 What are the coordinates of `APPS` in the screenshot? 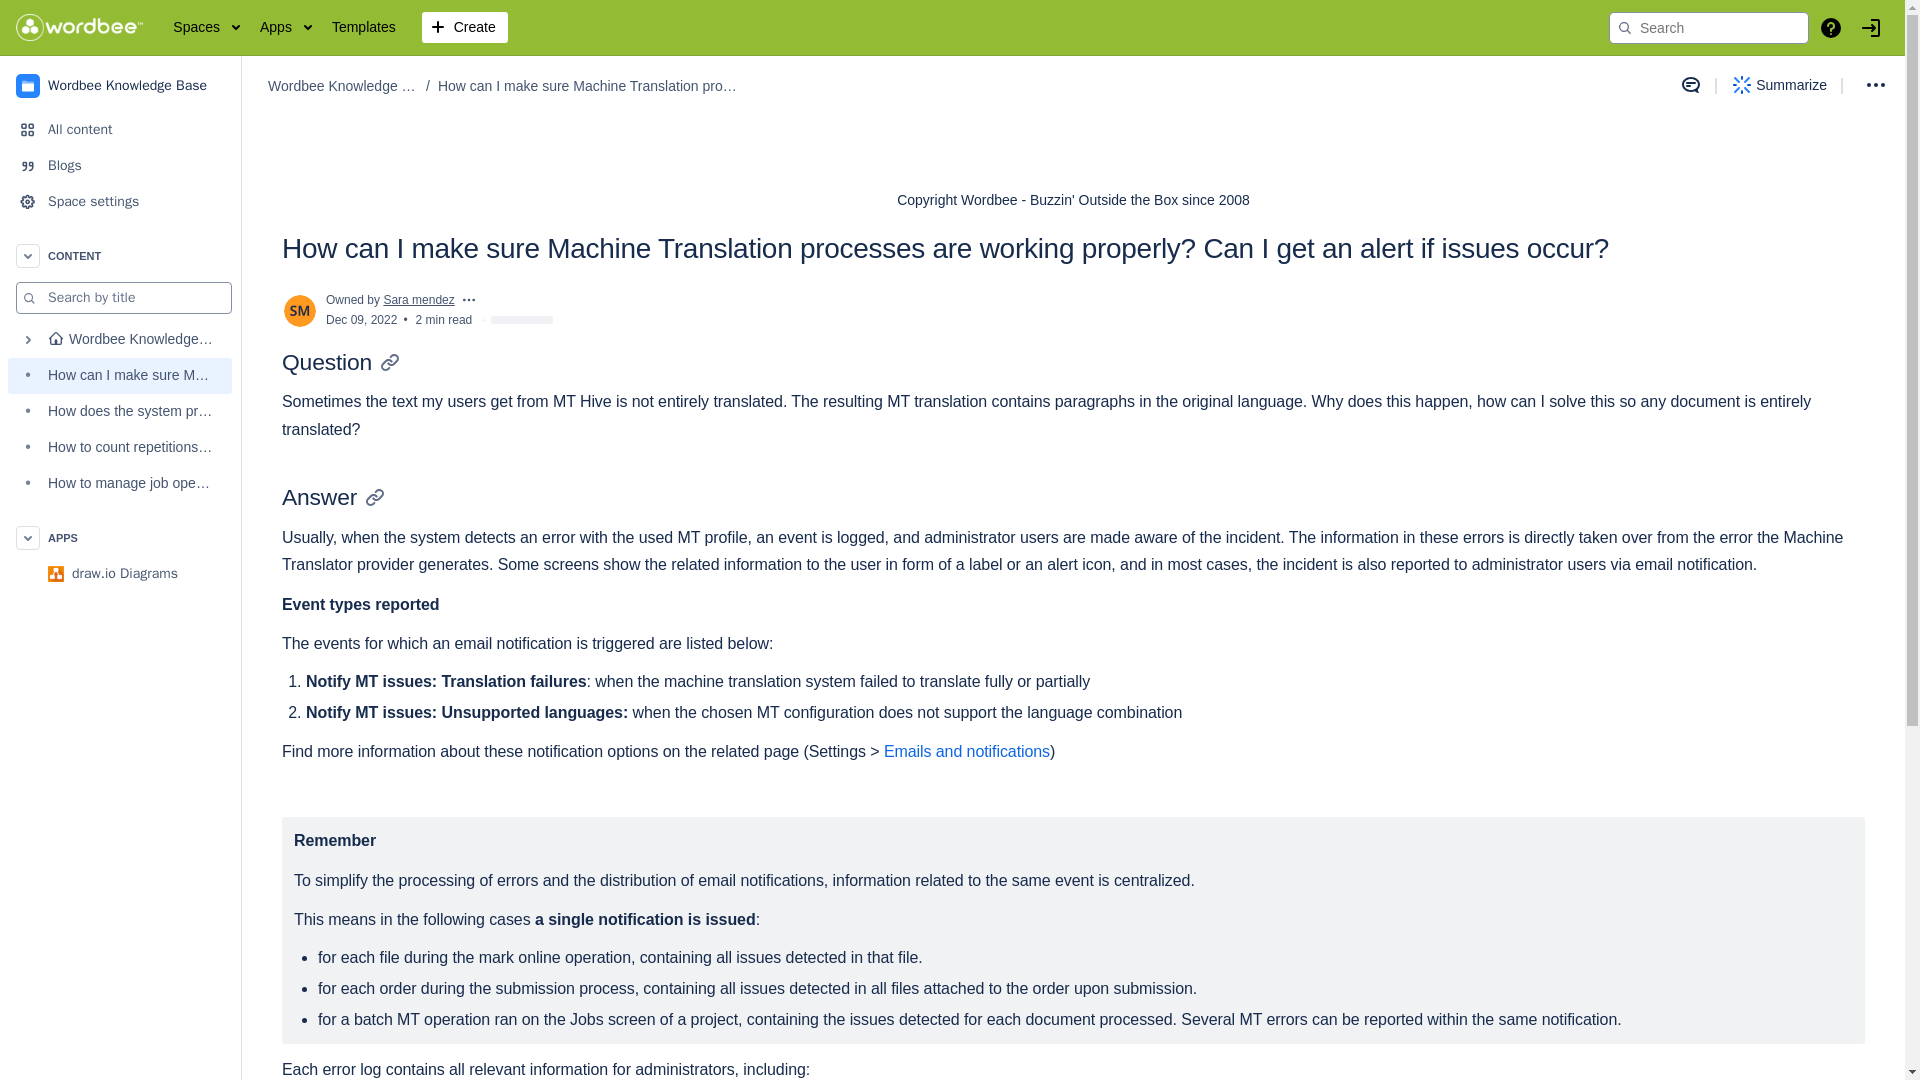 It's located at (120, 538).